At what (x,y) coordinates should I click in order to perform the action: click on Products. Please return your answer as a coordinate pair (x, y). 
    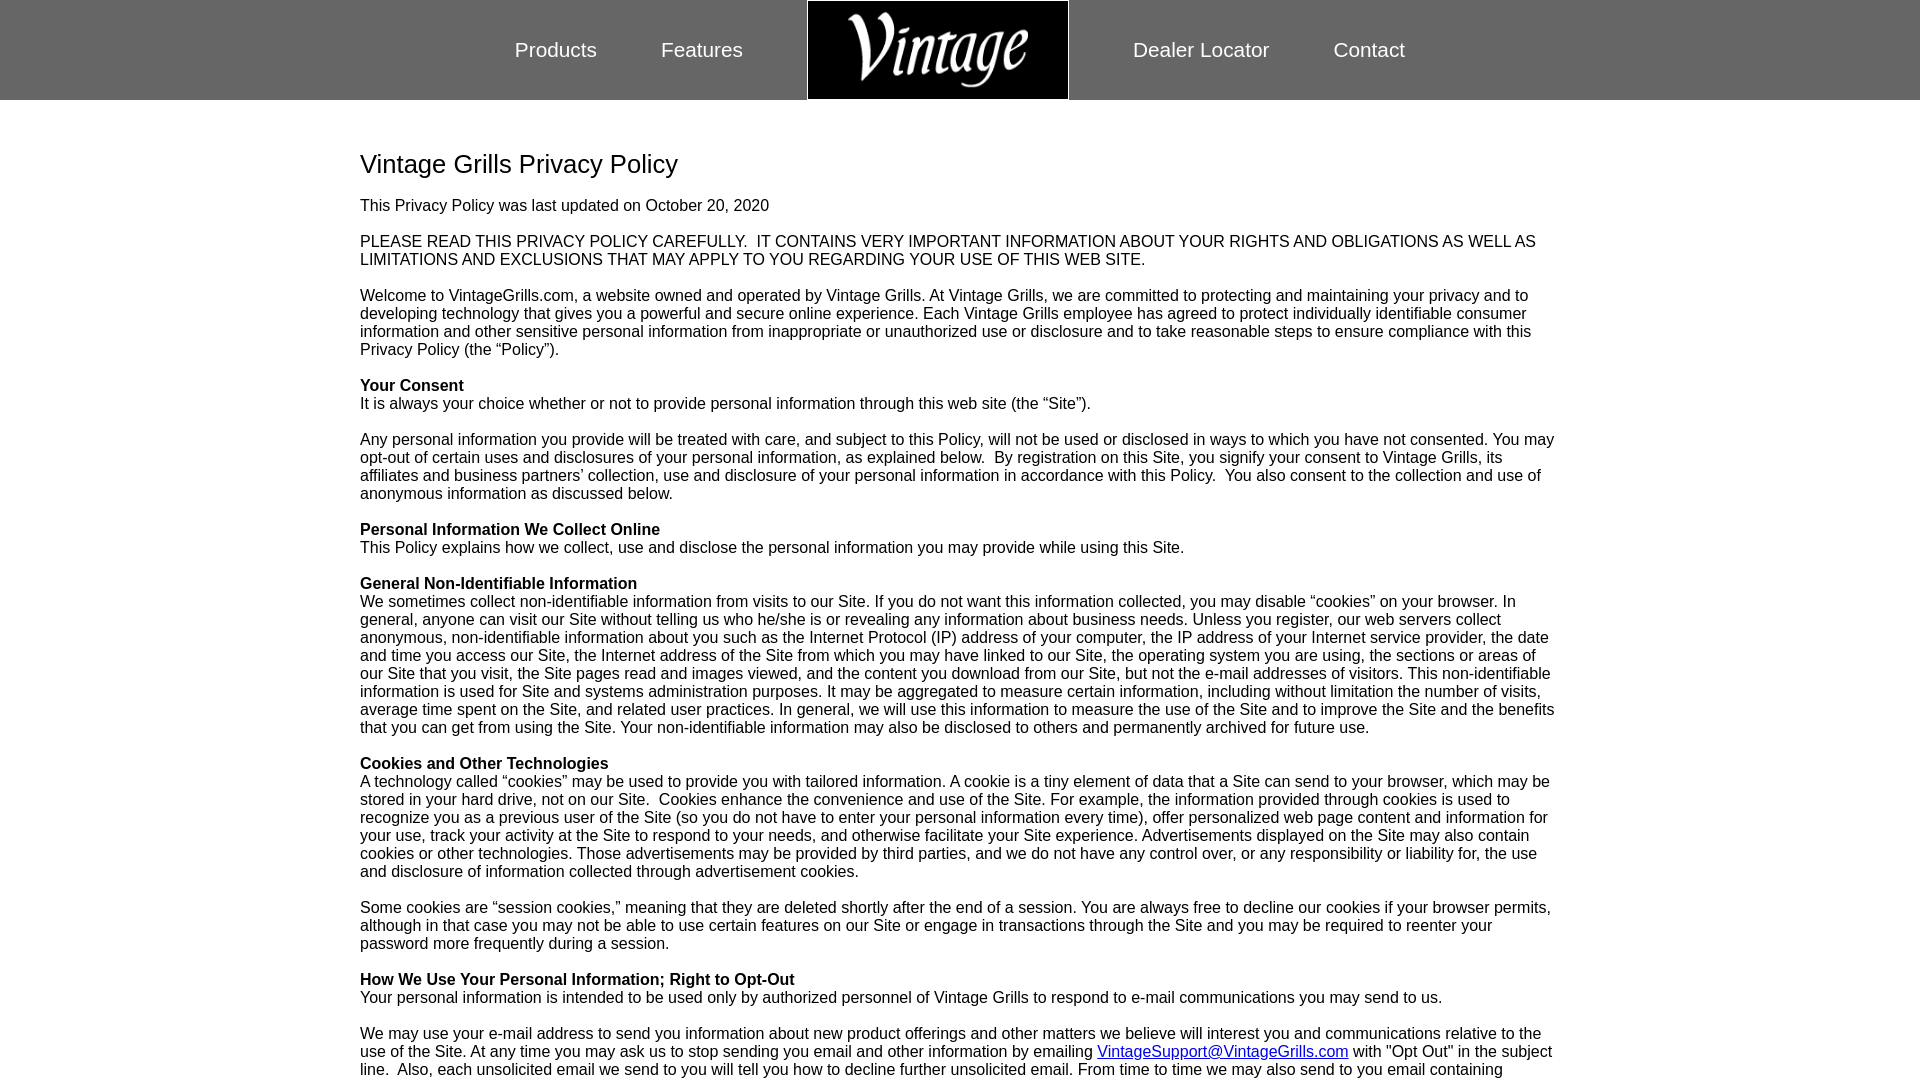
    Looking at the image, I should click on (556, 48).